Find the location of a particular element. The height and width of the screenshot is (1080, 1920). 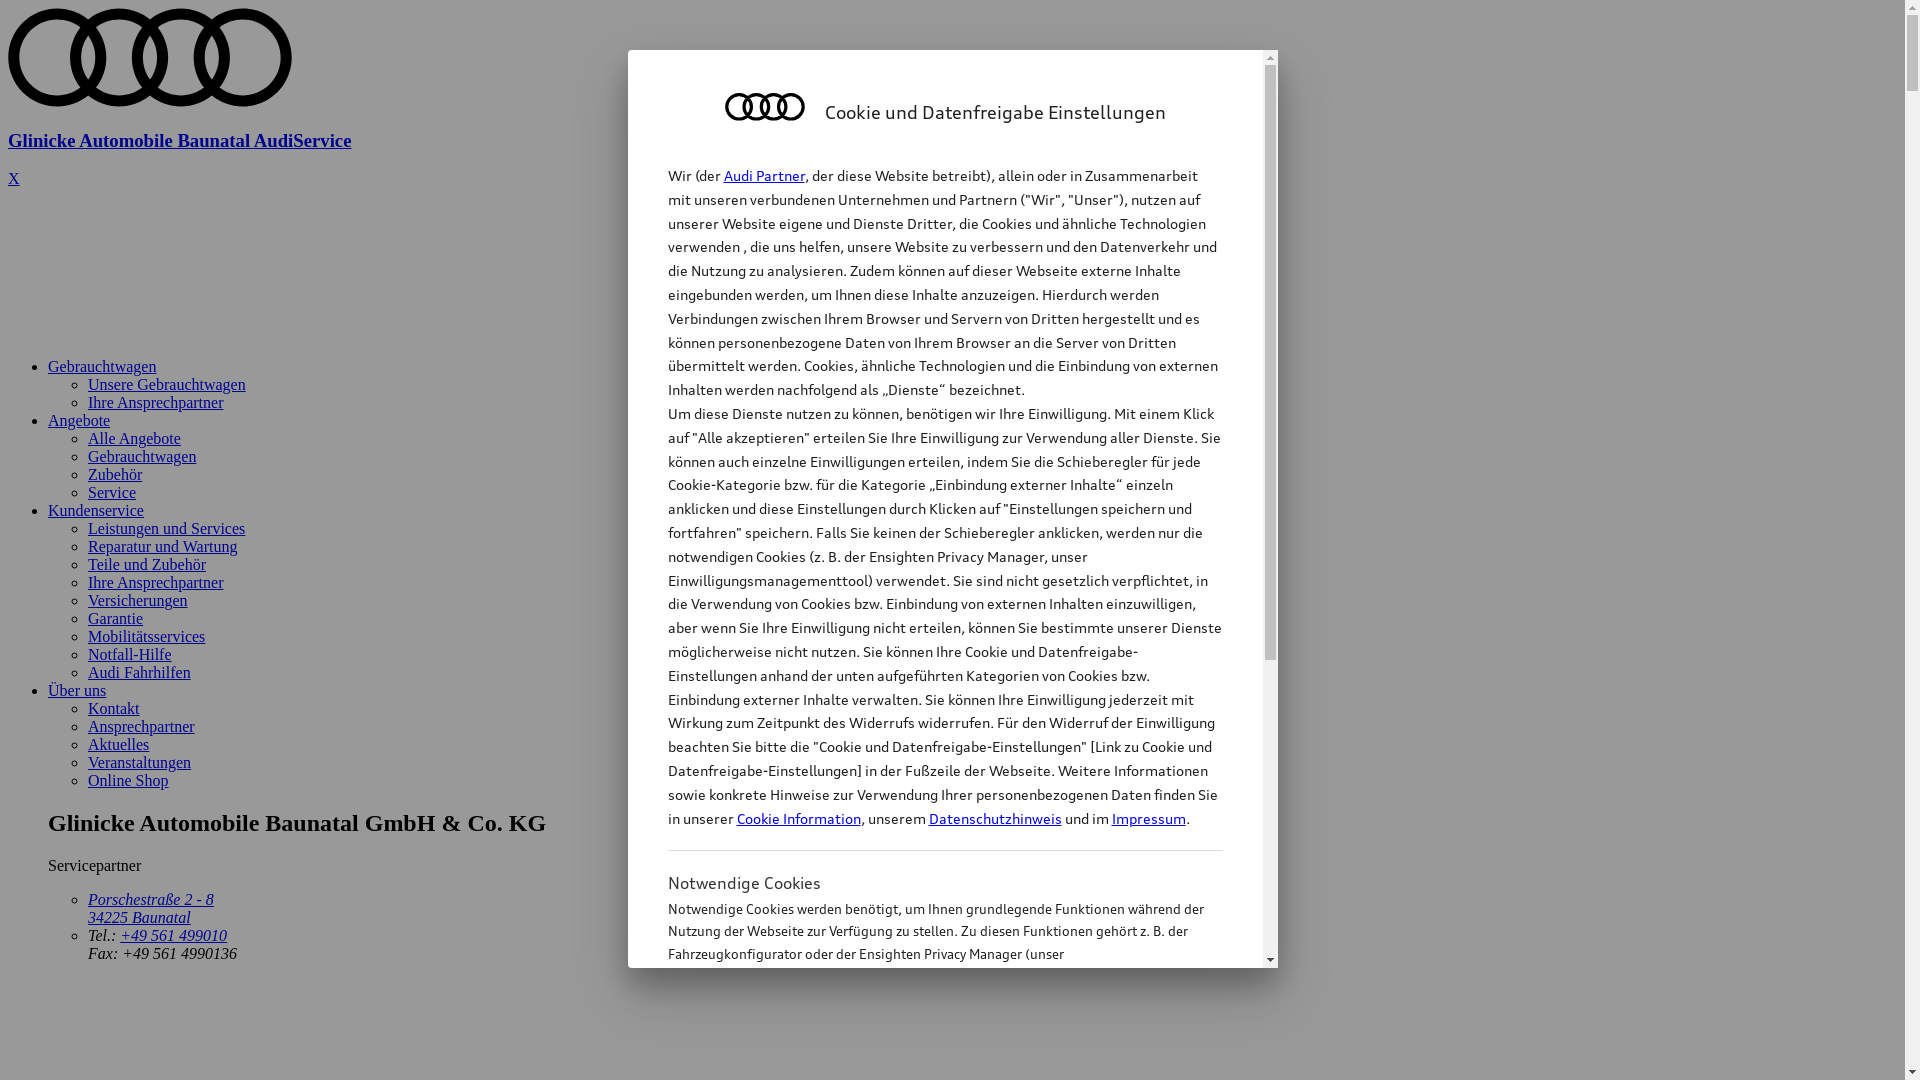

Leistungen und Services is located at coordinates (166, 528).